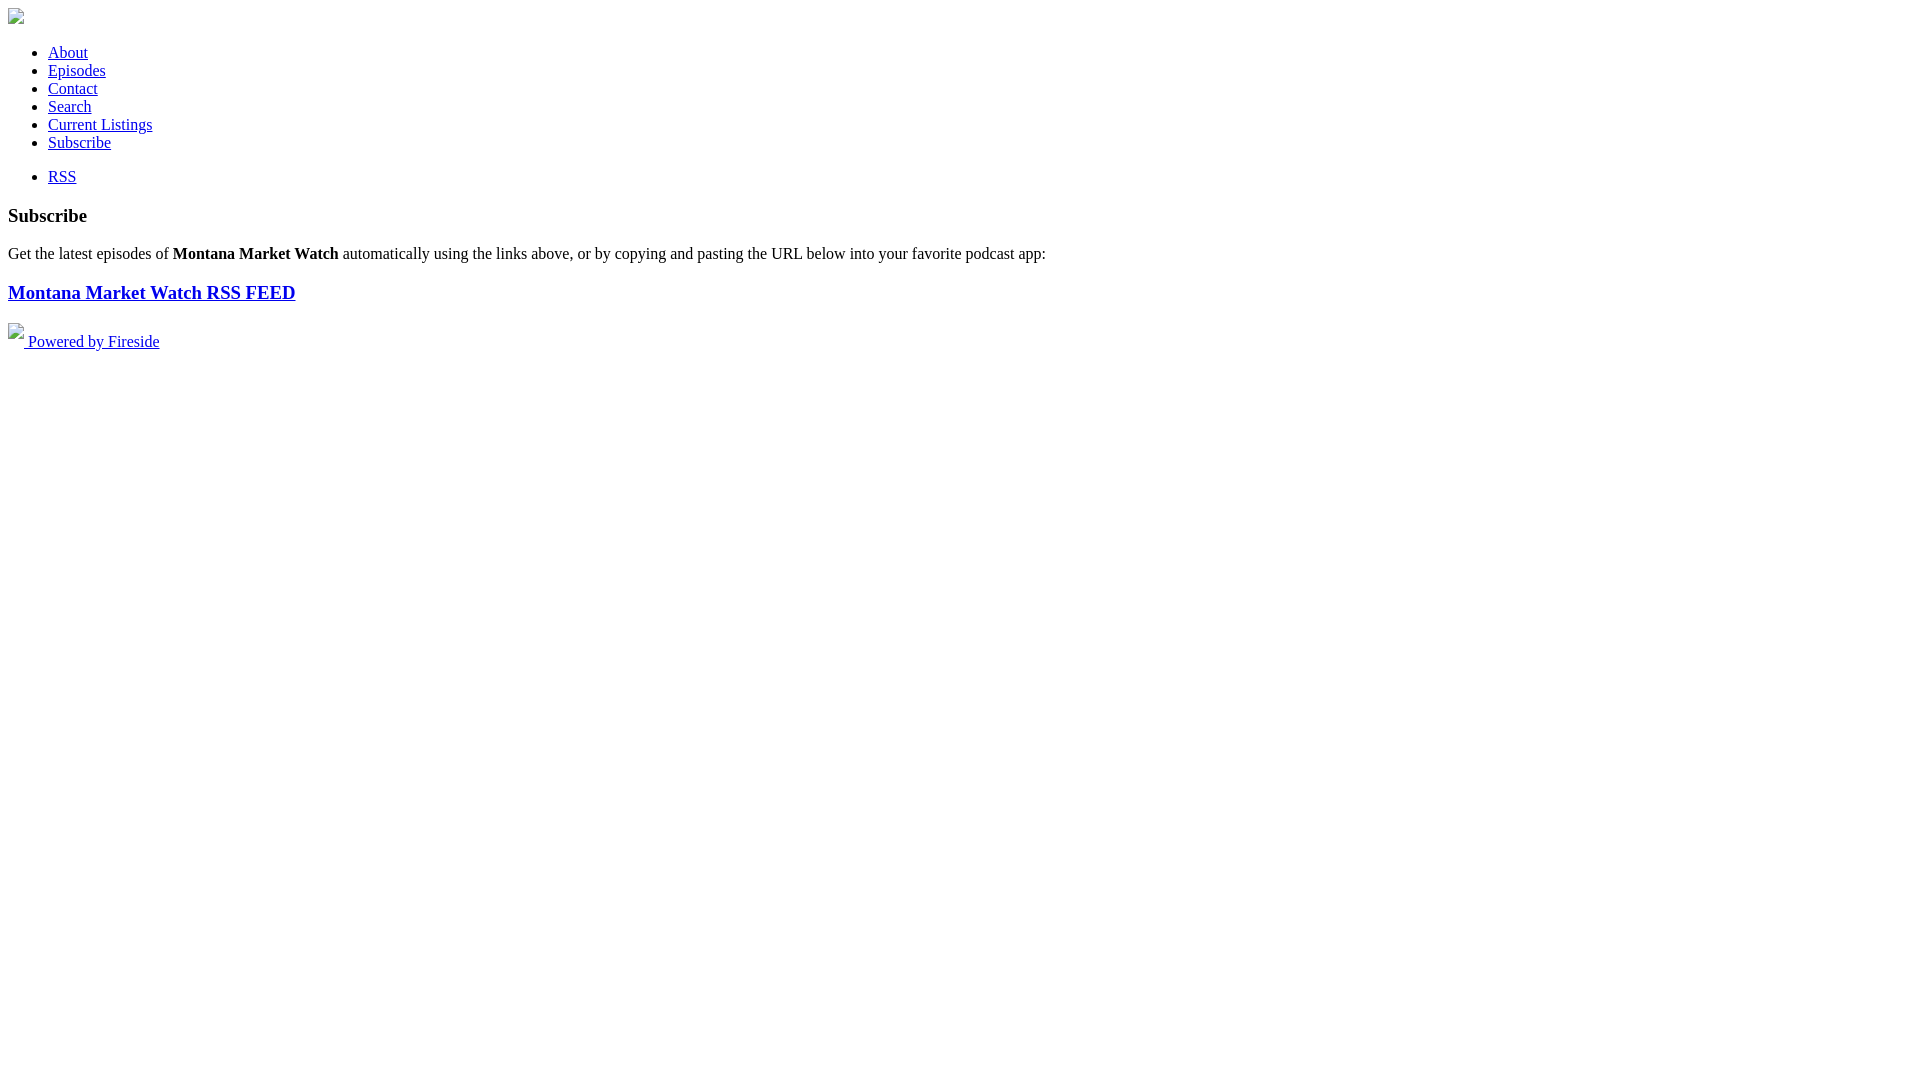  I want to click on Search, so click(70, 106).